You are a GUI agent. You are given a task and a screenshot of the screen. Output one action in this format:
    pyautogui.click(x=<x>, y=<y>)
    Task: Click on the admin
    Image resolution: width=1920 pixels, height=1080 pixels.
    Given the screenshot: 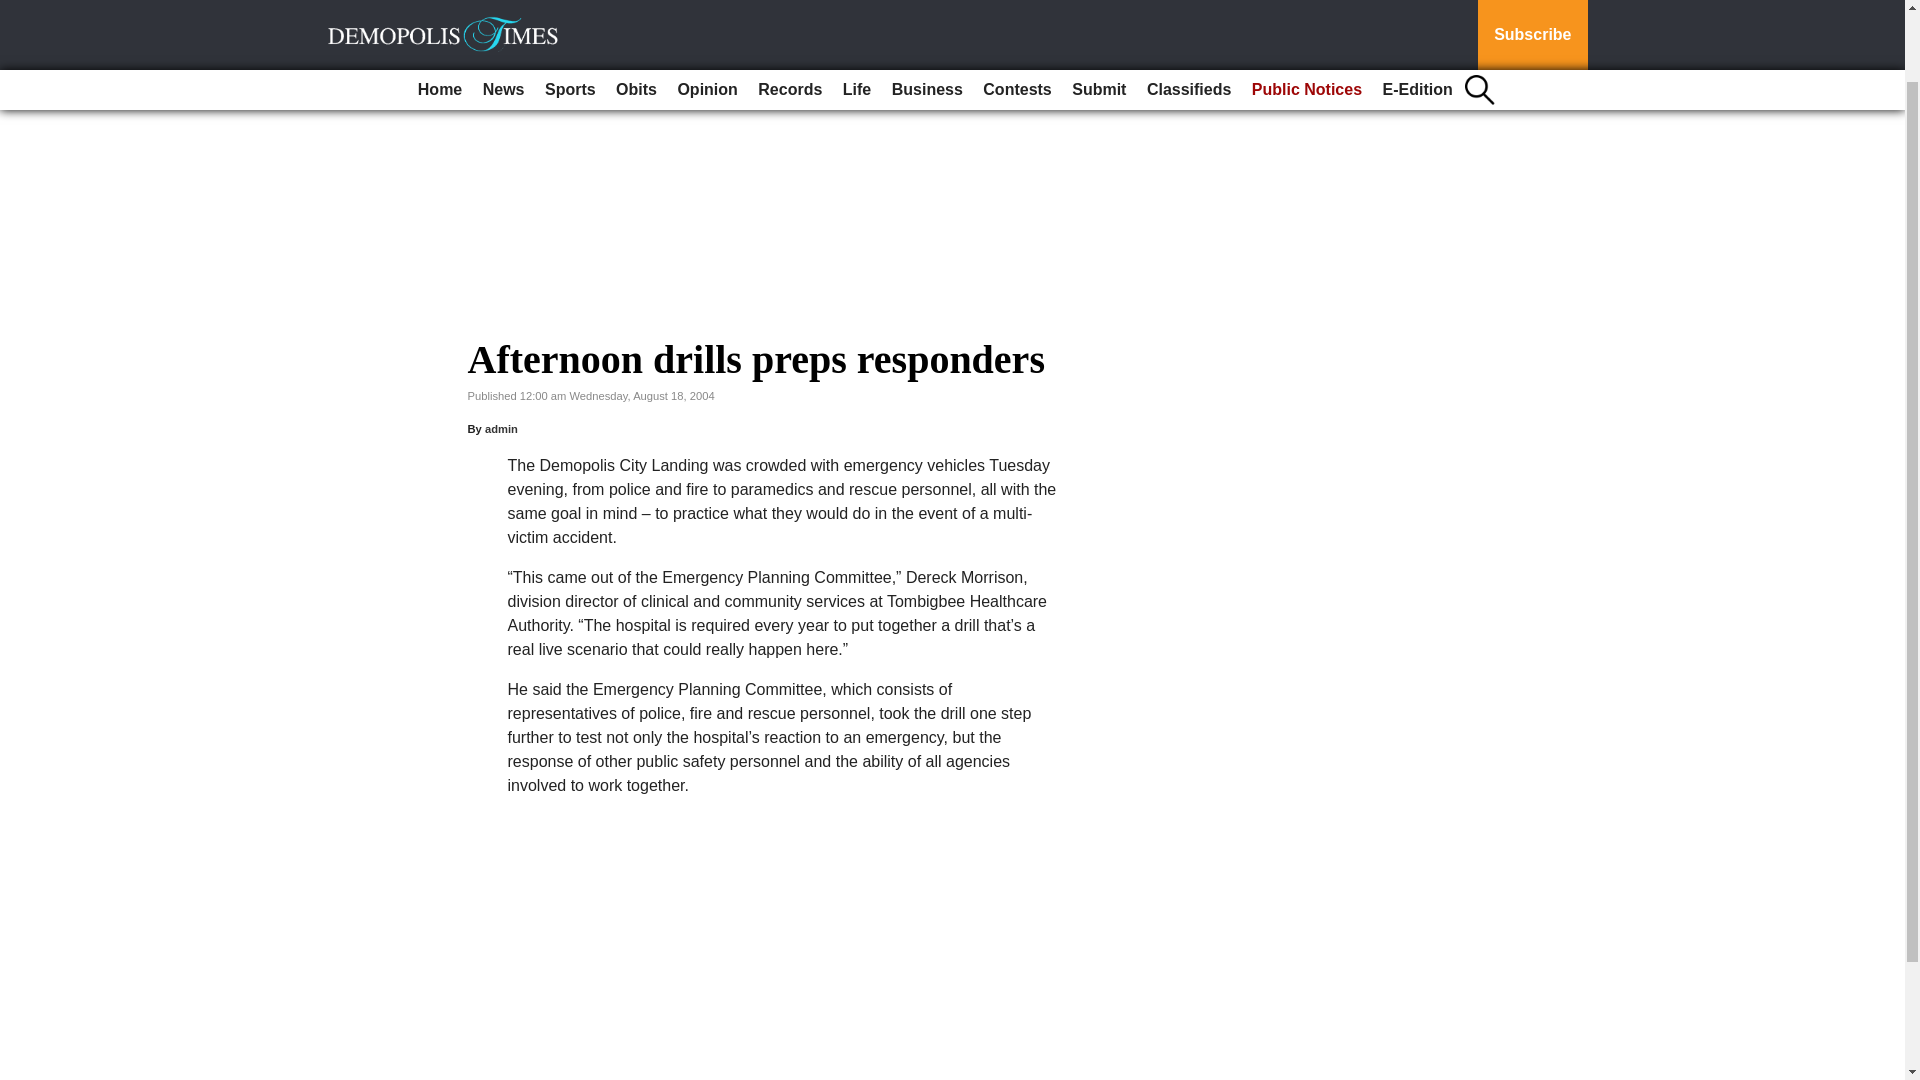 What is the action you would take?
    pyautogui.click(x=502, y=429)
    